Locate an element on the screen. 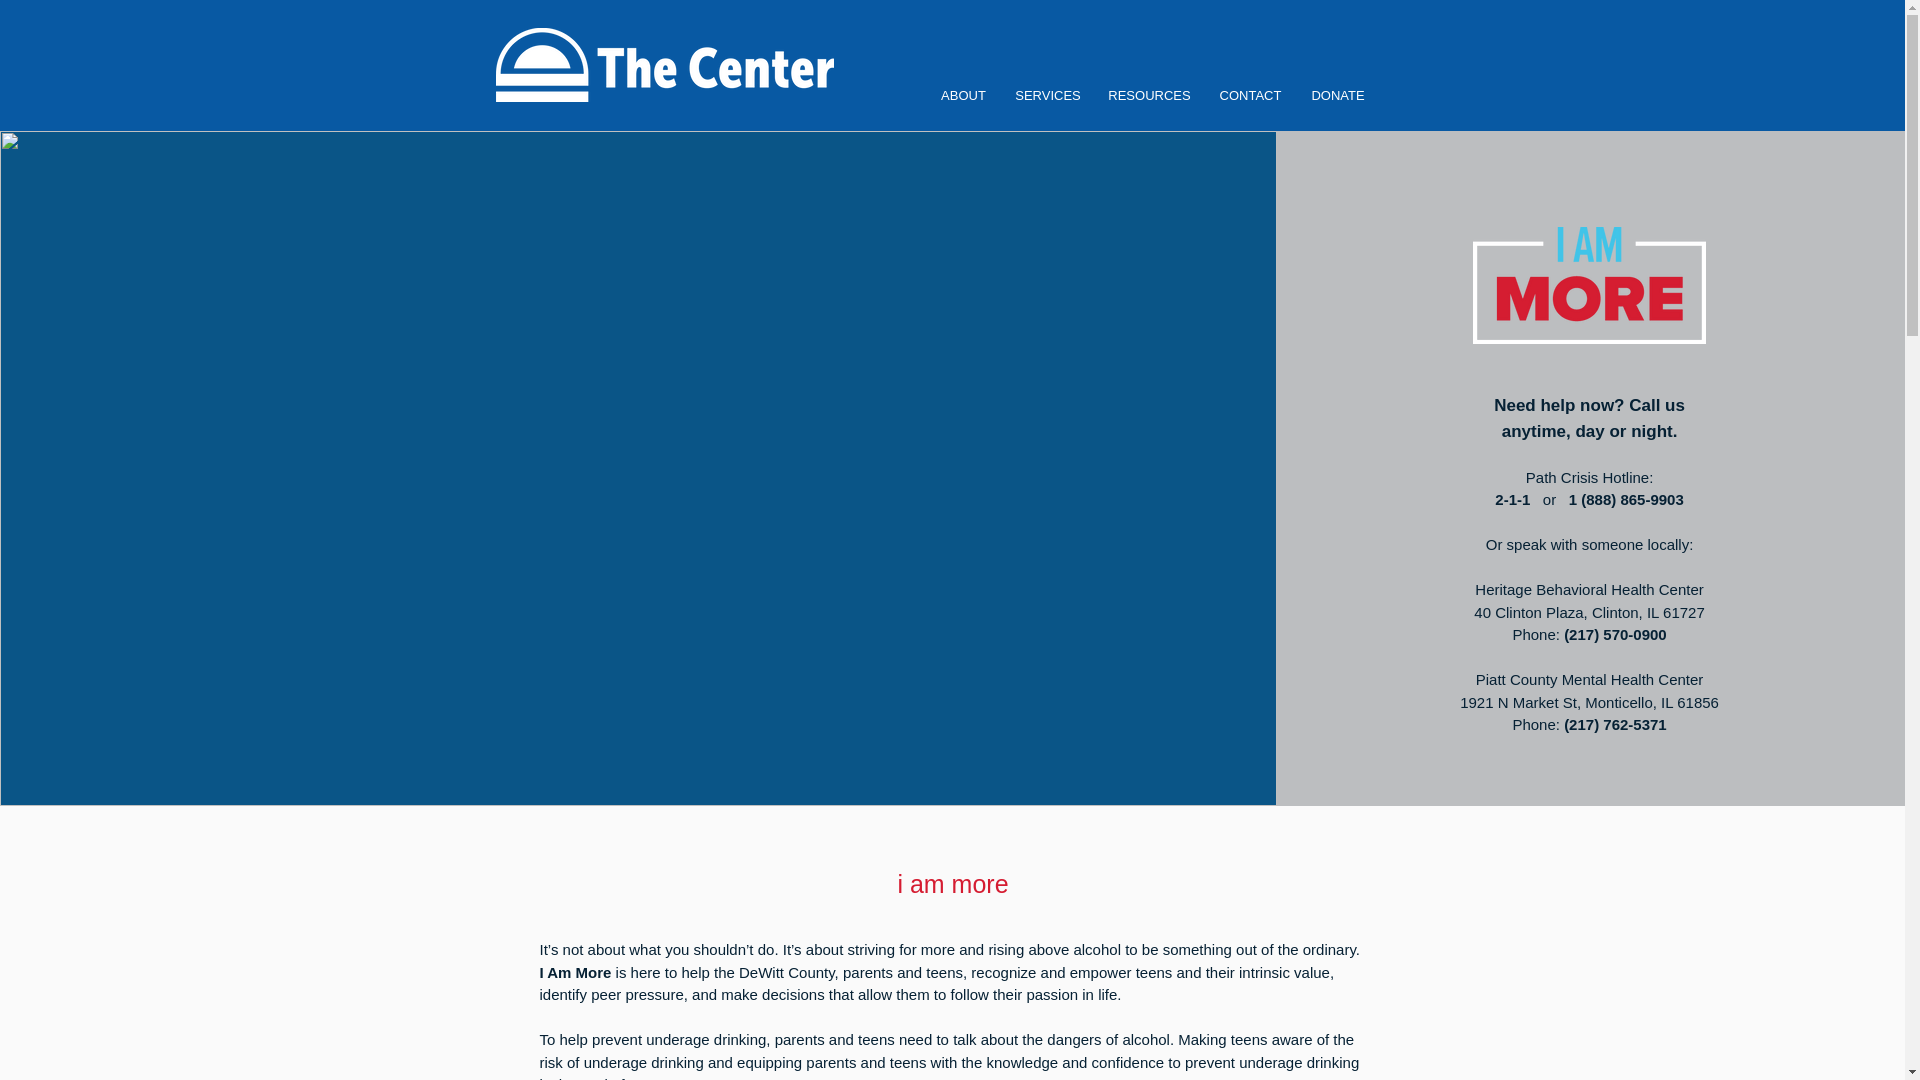 This screenshot has height=1080, width=1920. DONATE is located at coordinates (1337, 96).